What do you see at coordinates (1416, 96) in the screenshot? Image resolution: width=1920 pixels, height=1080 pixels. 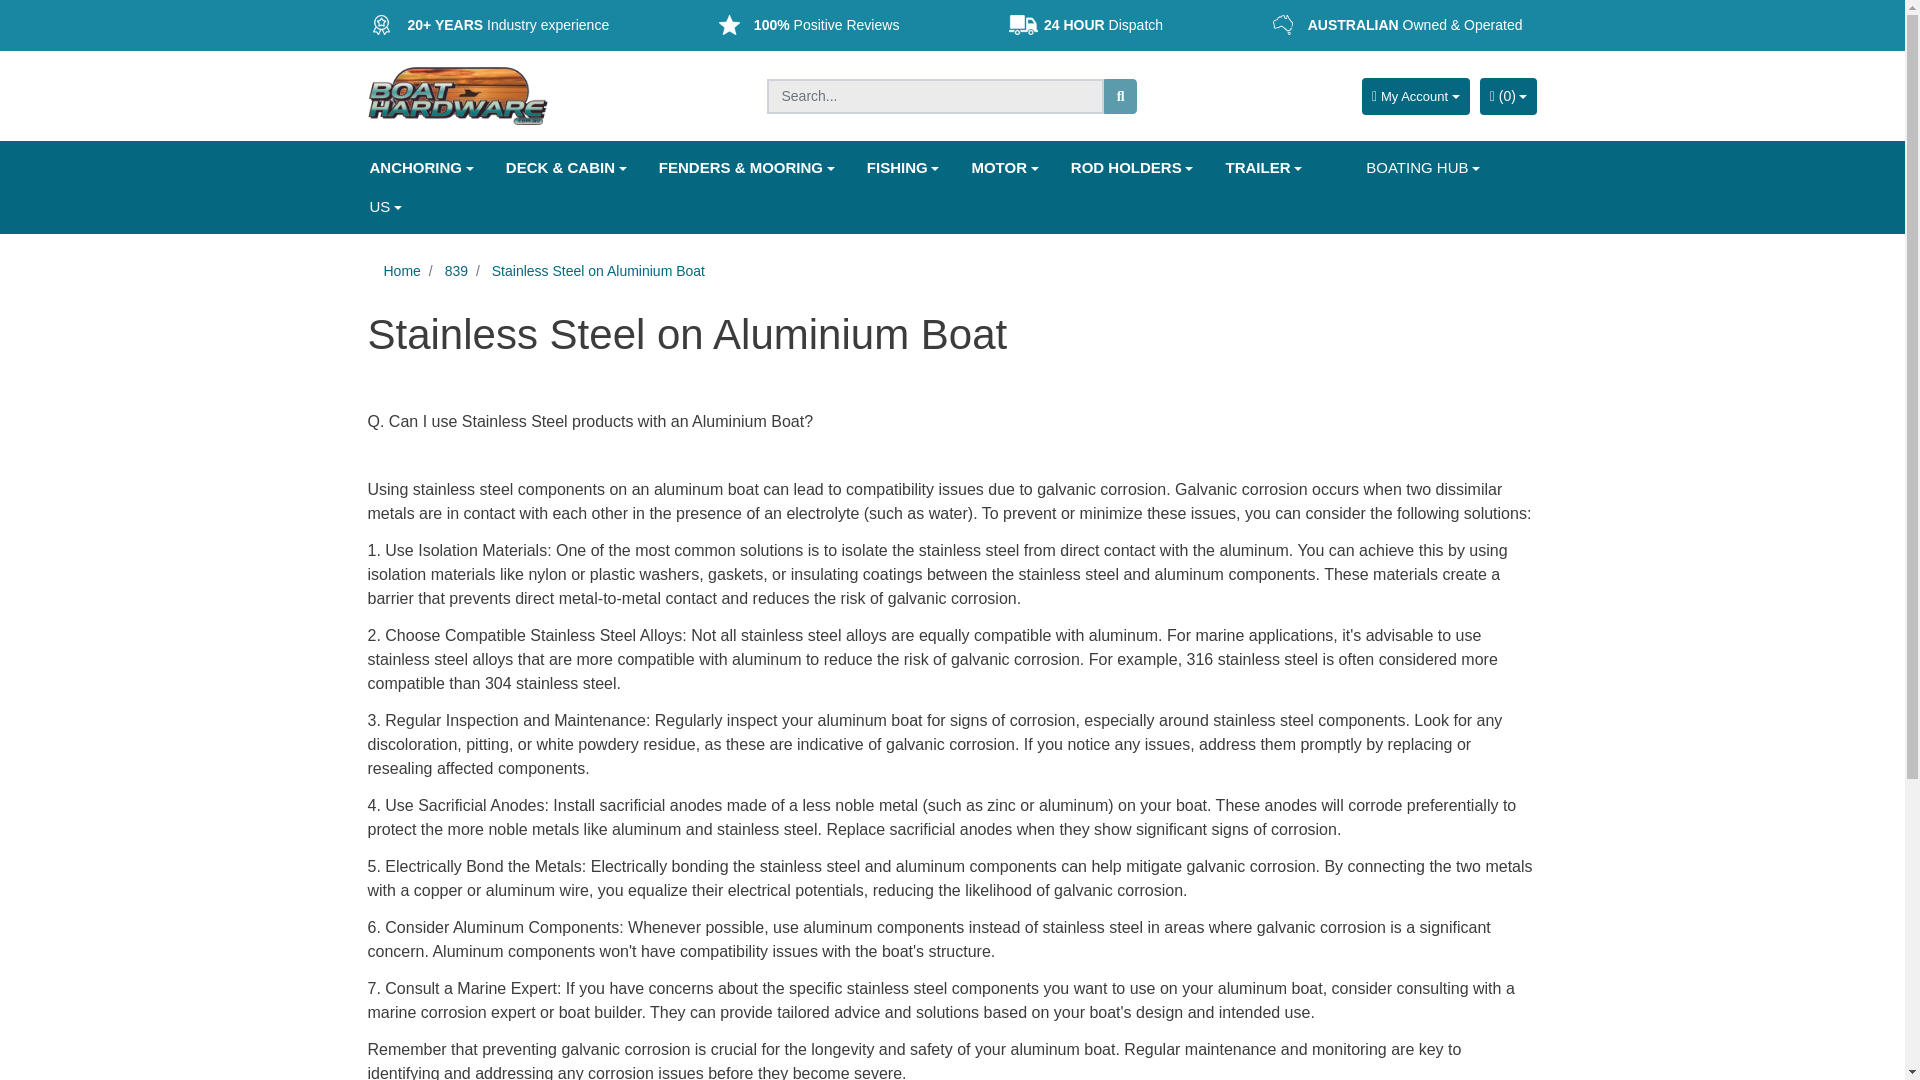 I see `My Account` at bounding box center [1416, 96].